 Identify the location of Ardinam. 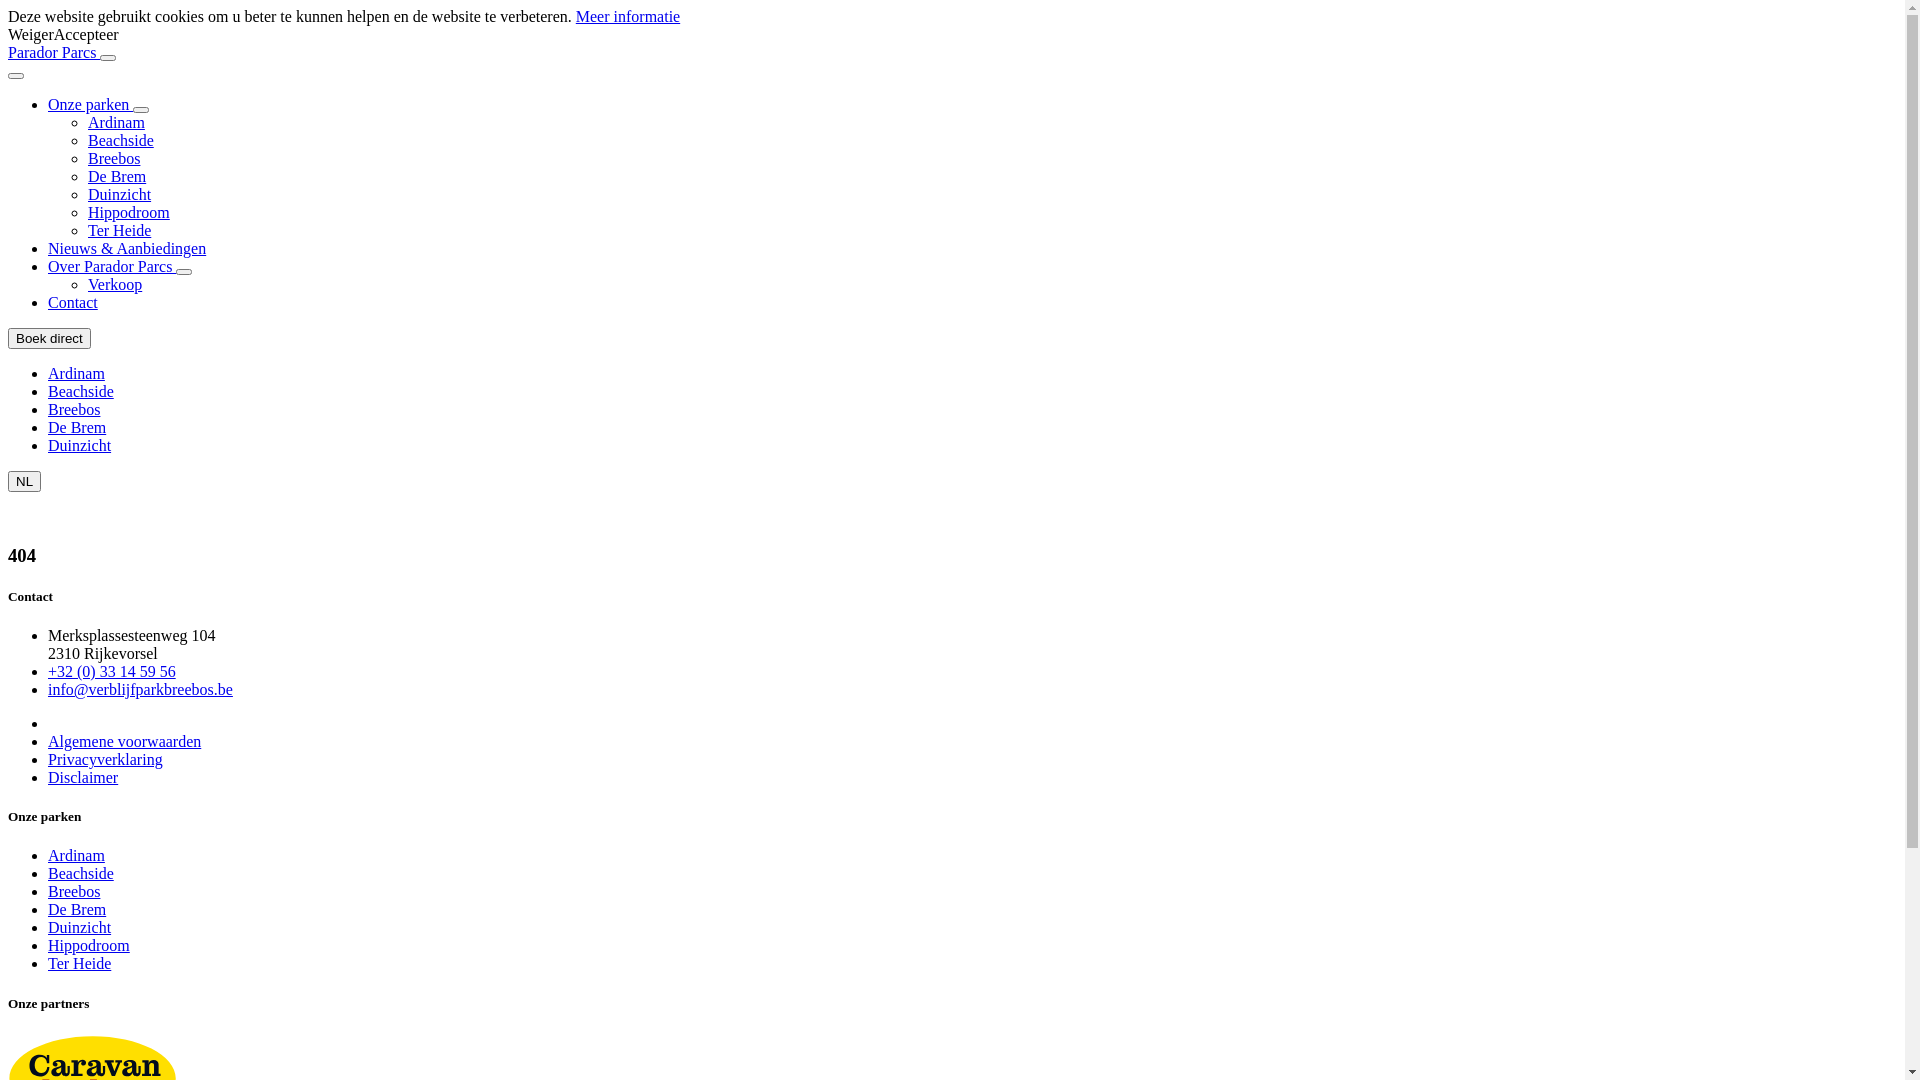
(76, 374).